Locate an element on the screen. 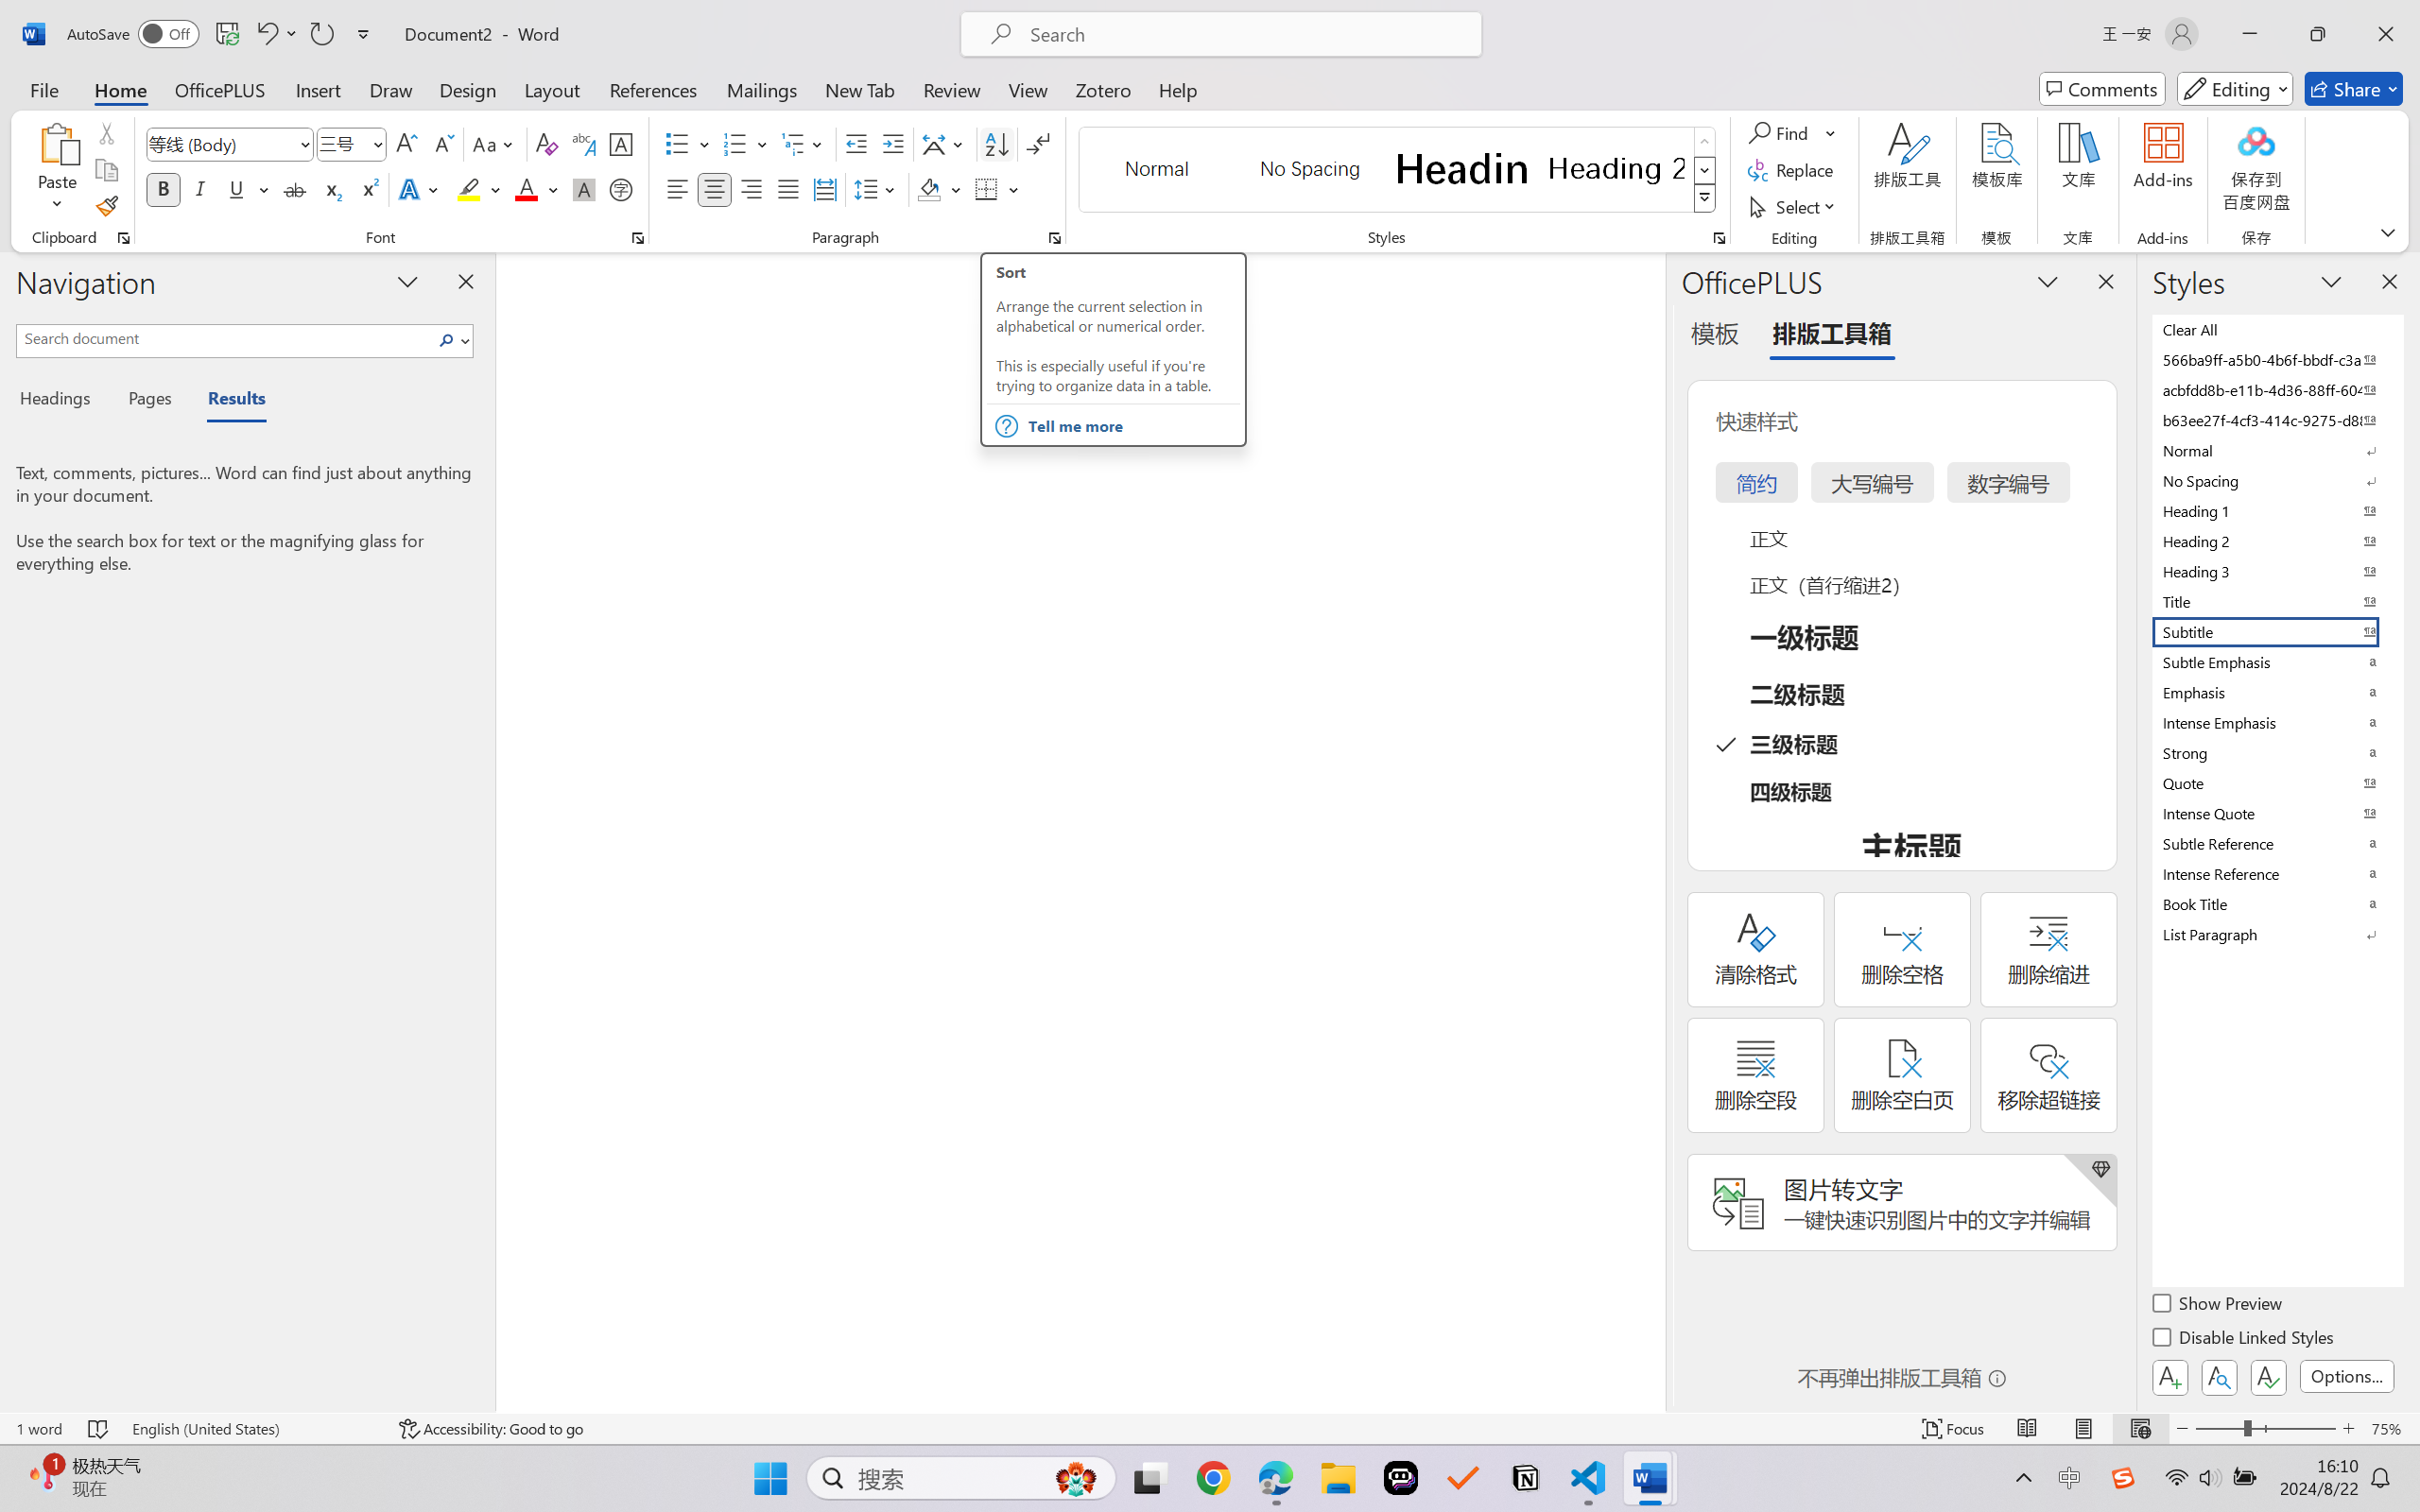  Find is located at coordinates (1781, 132).